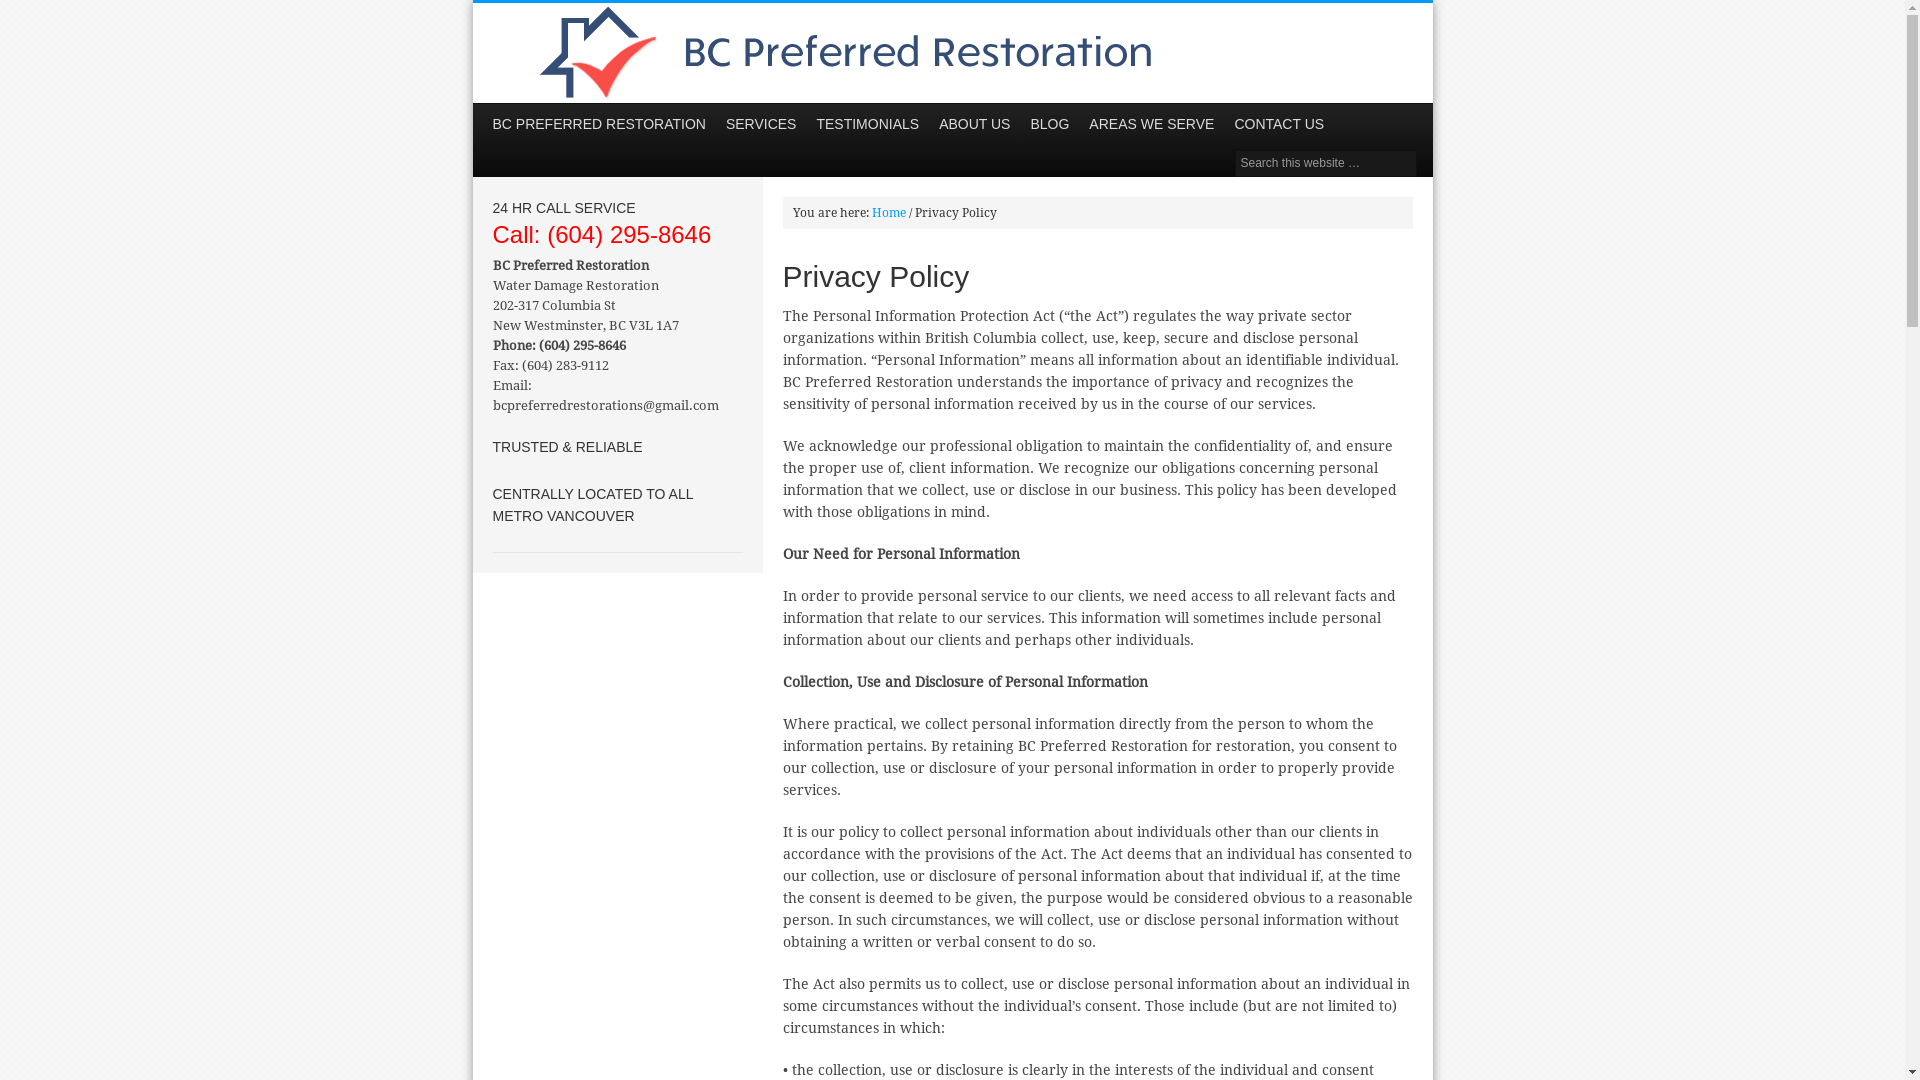  What do you see at coordinates (1050, 124) in the screenshot?
I see `BLOG` at bounding box center [1050, 124].